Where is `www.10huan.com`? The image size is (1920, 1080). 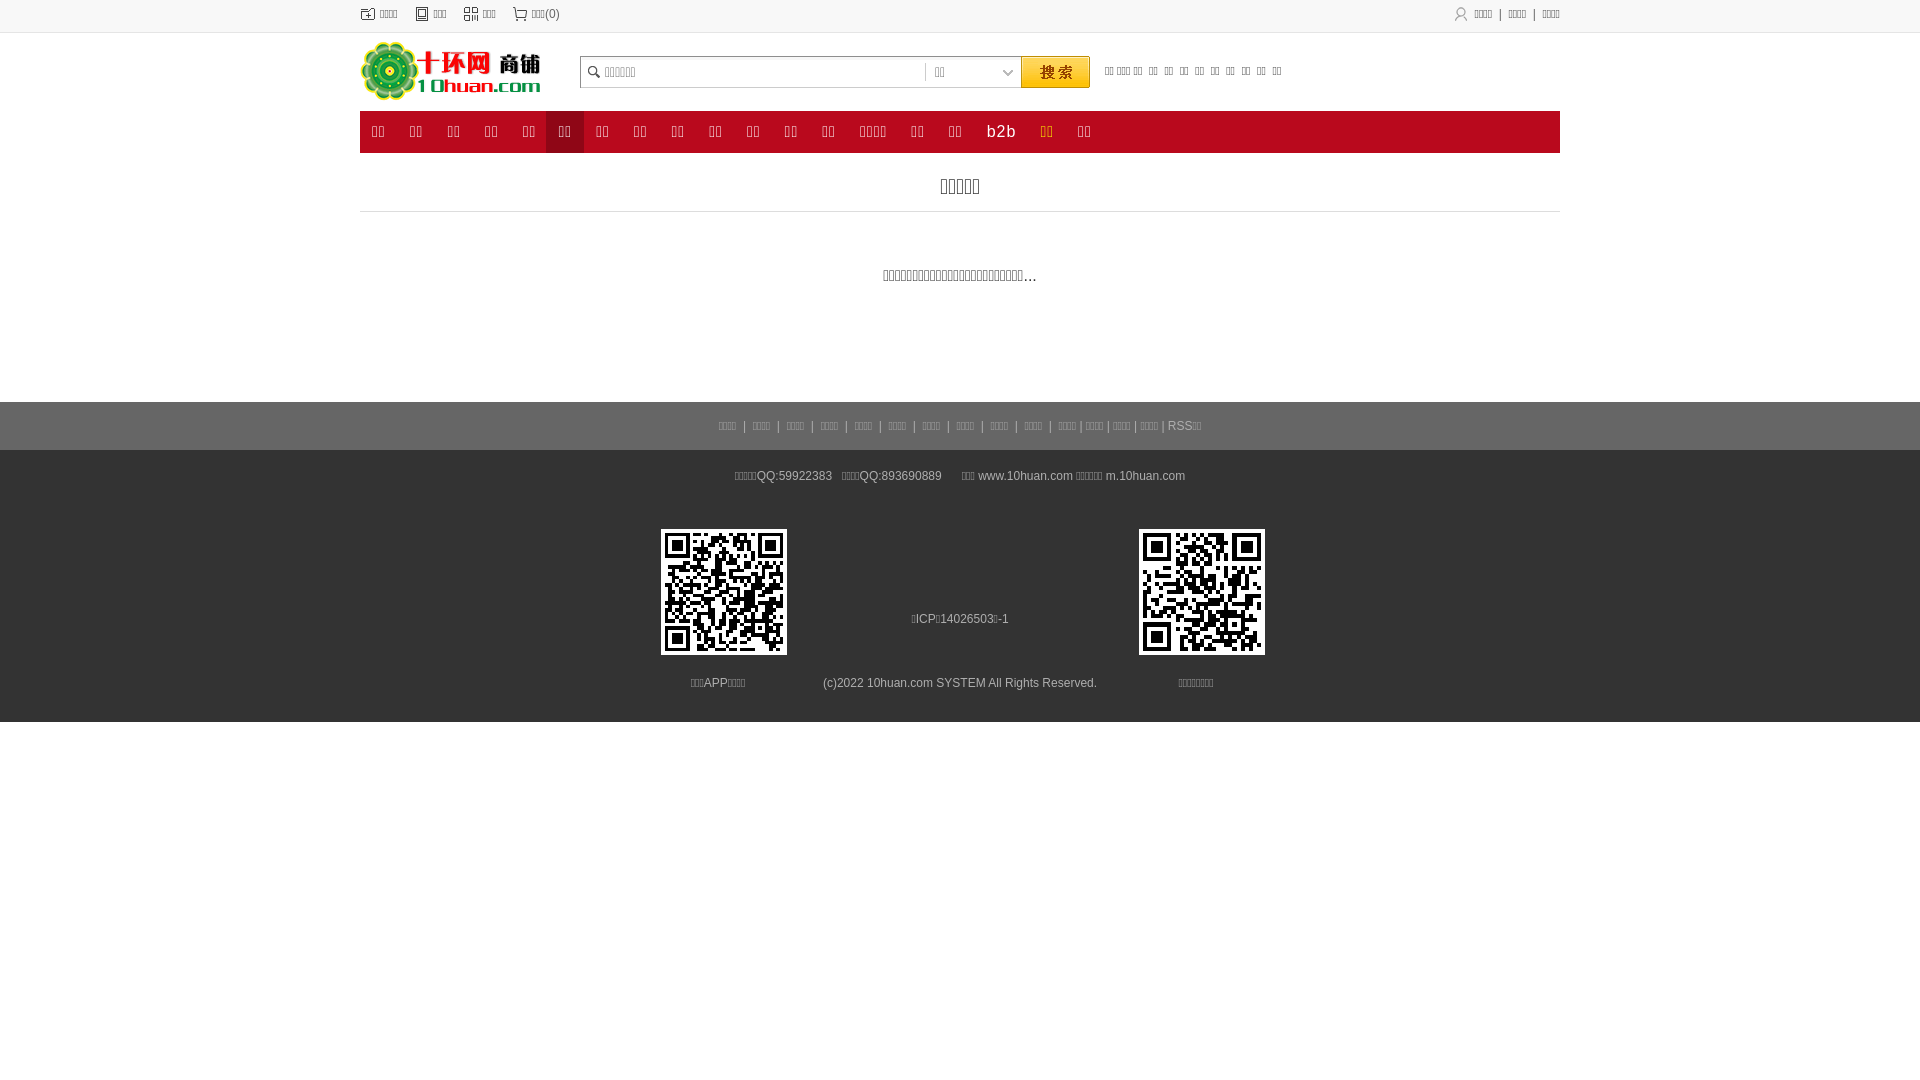 www.10huan.com is located at coordinates (1026, 476).